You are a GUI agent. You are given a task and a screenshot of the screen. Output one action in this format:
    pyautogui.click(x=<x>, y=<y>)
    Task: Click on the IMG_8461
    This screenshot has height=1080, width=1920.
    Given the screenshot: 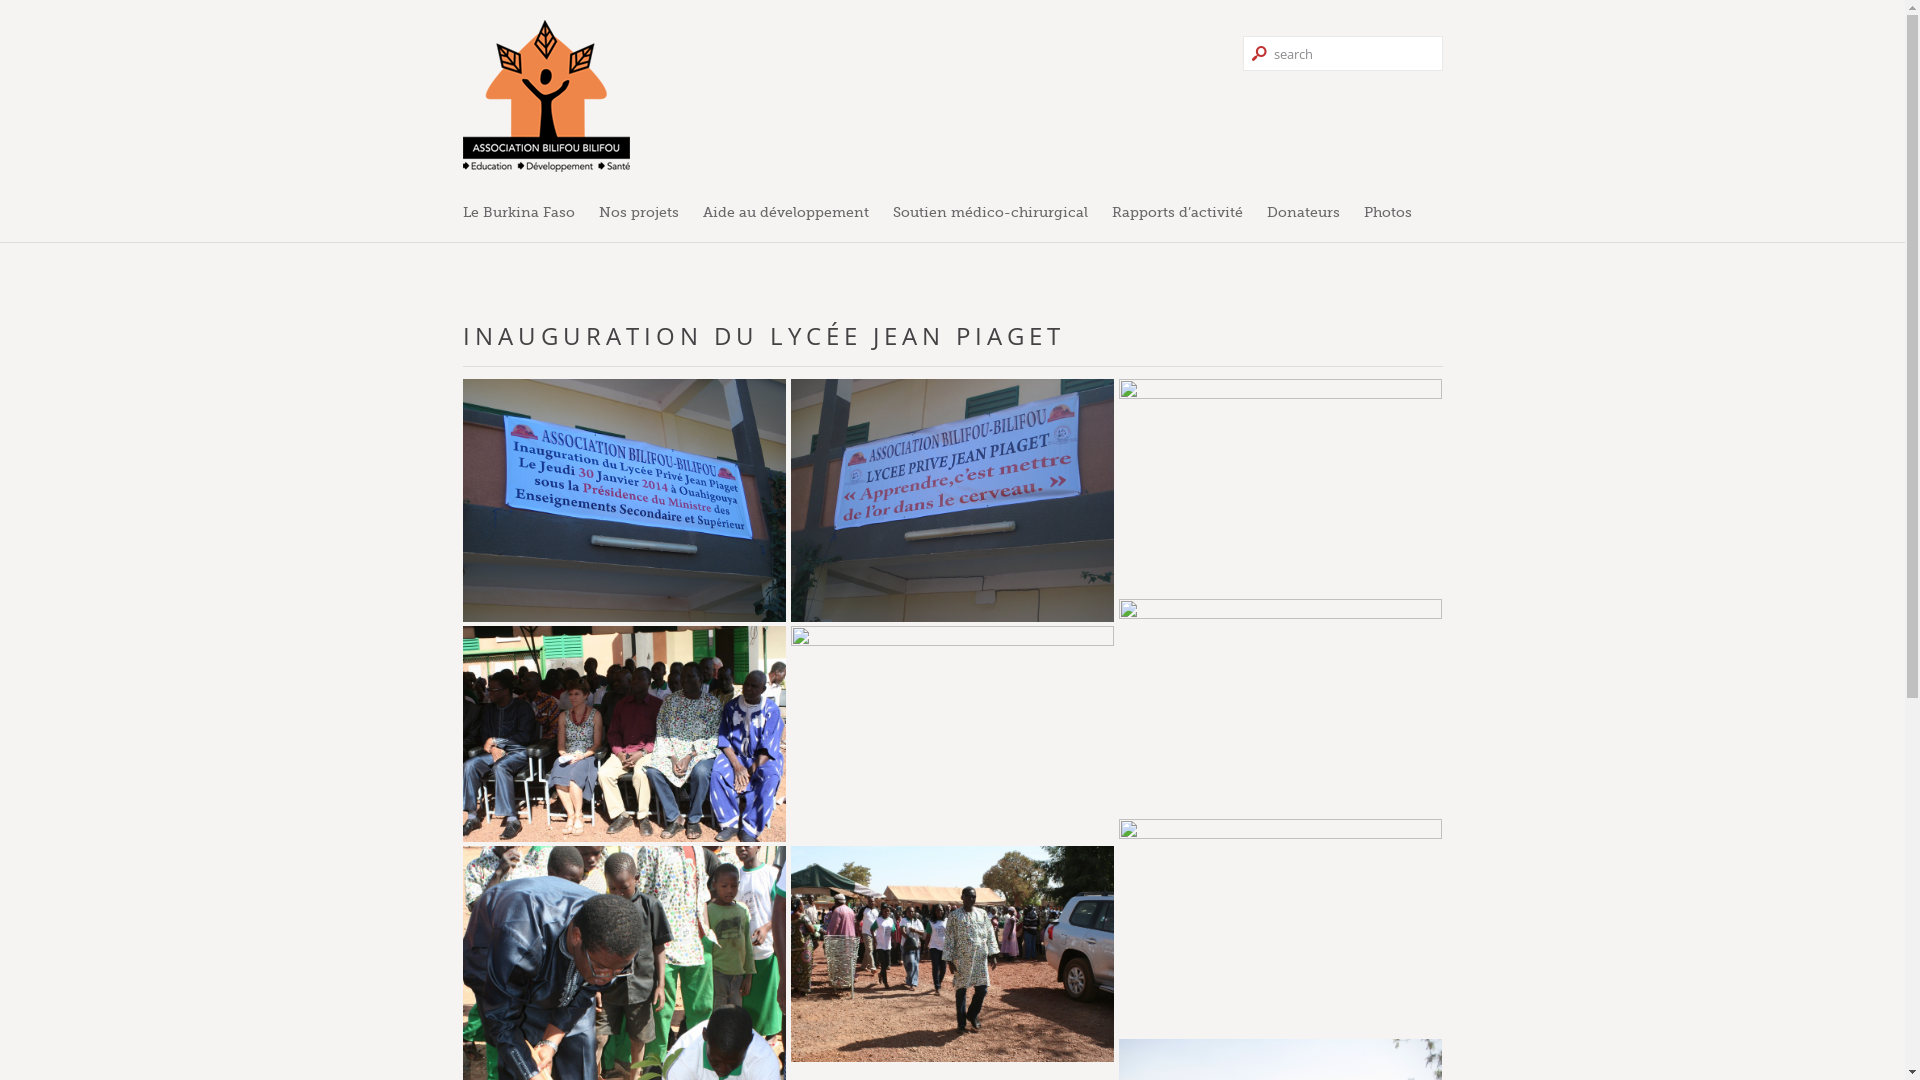 What is the action you would take?
    pyautogui.click(x=952, y=734)
    